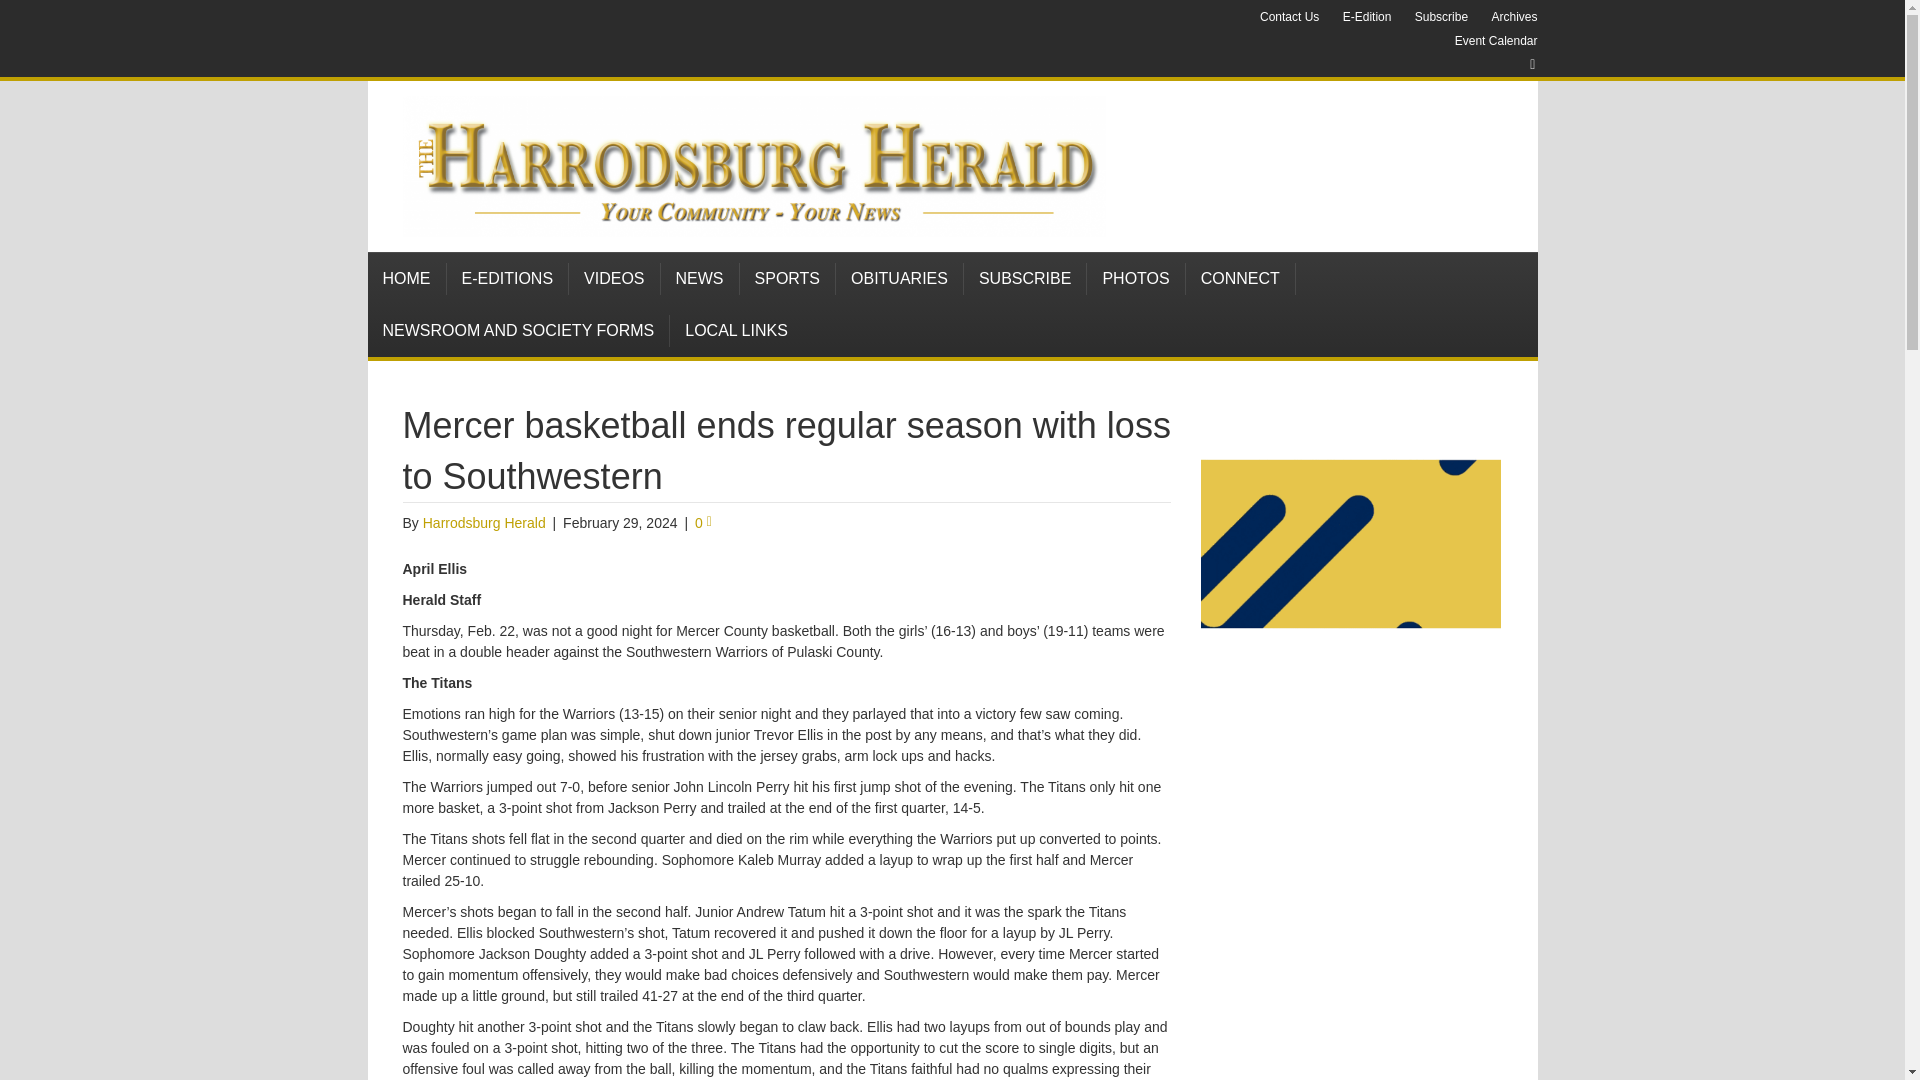  I want to click on Subscribe, so click(1442, 17).